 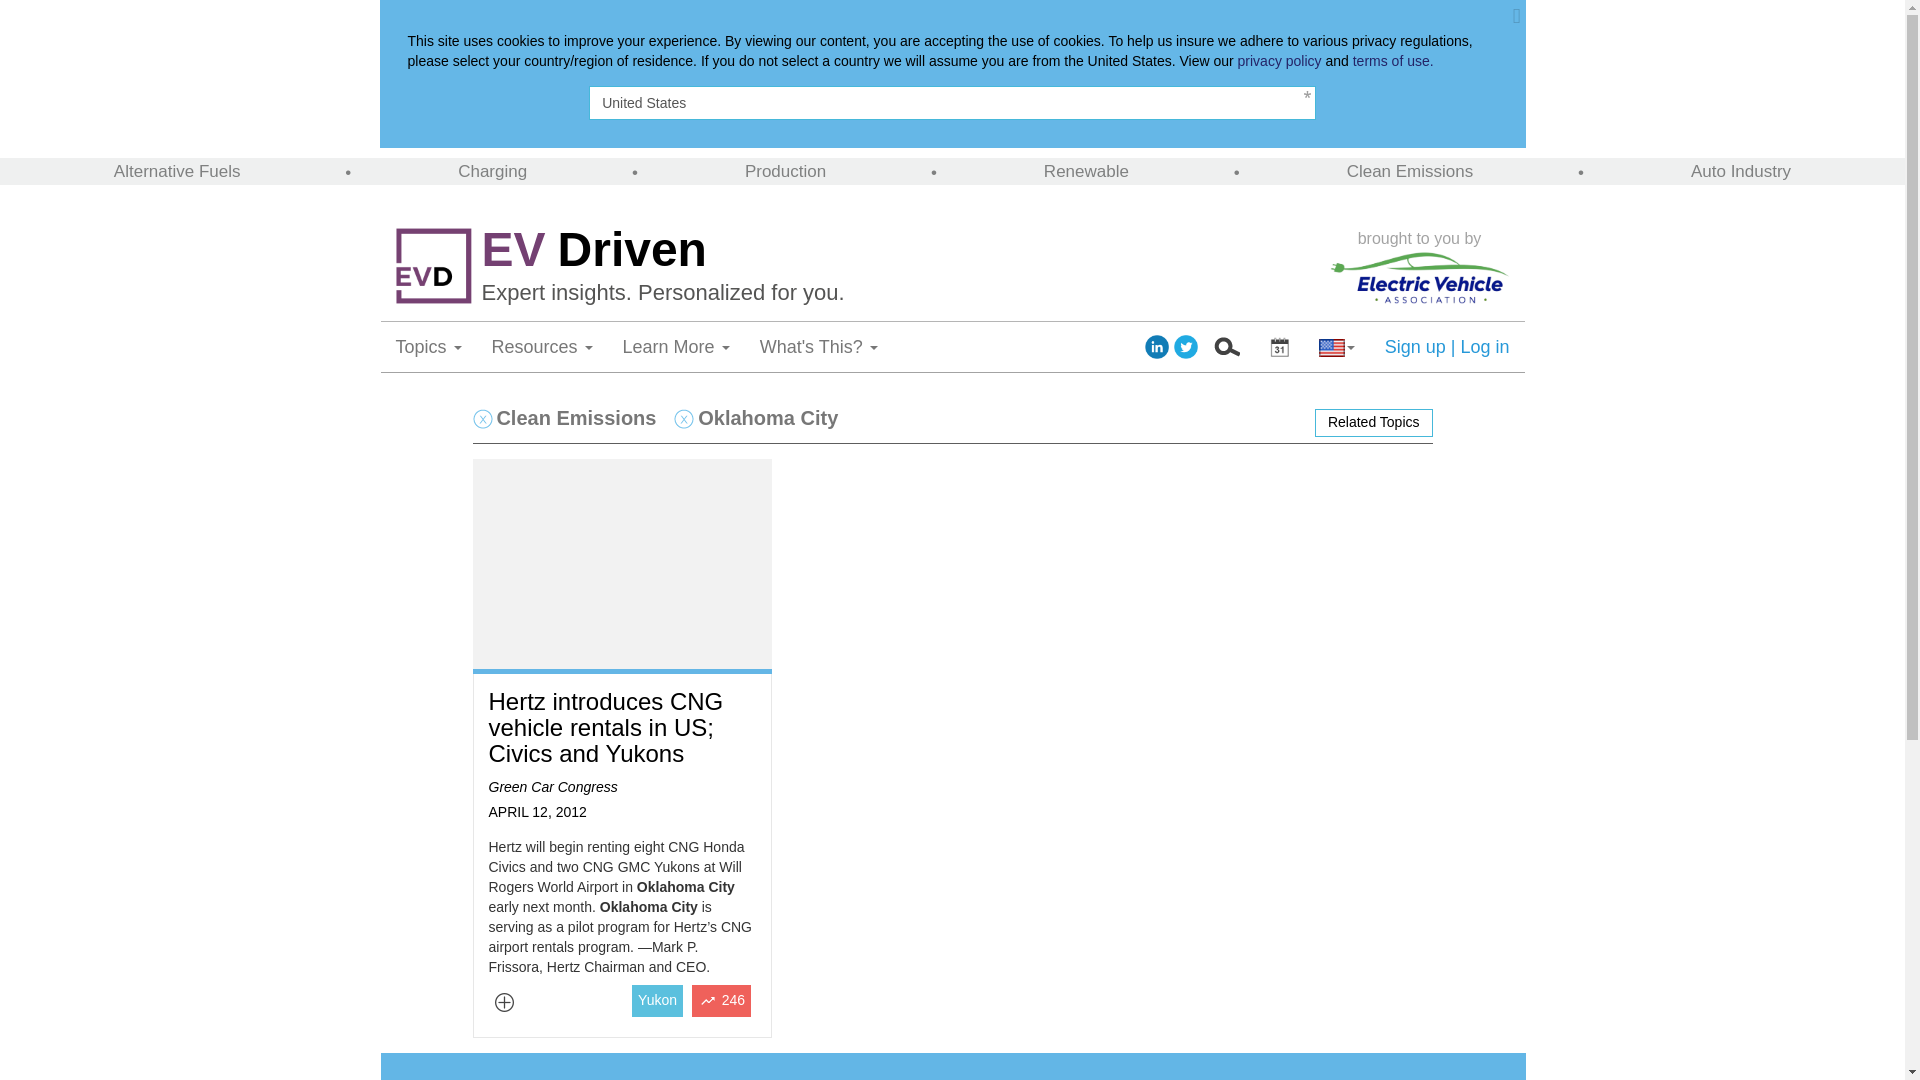 What do you see at coordinates (1420, 276) in the screenshot?
I see `Electric Auto Association` at bounding box center [1420, 276].